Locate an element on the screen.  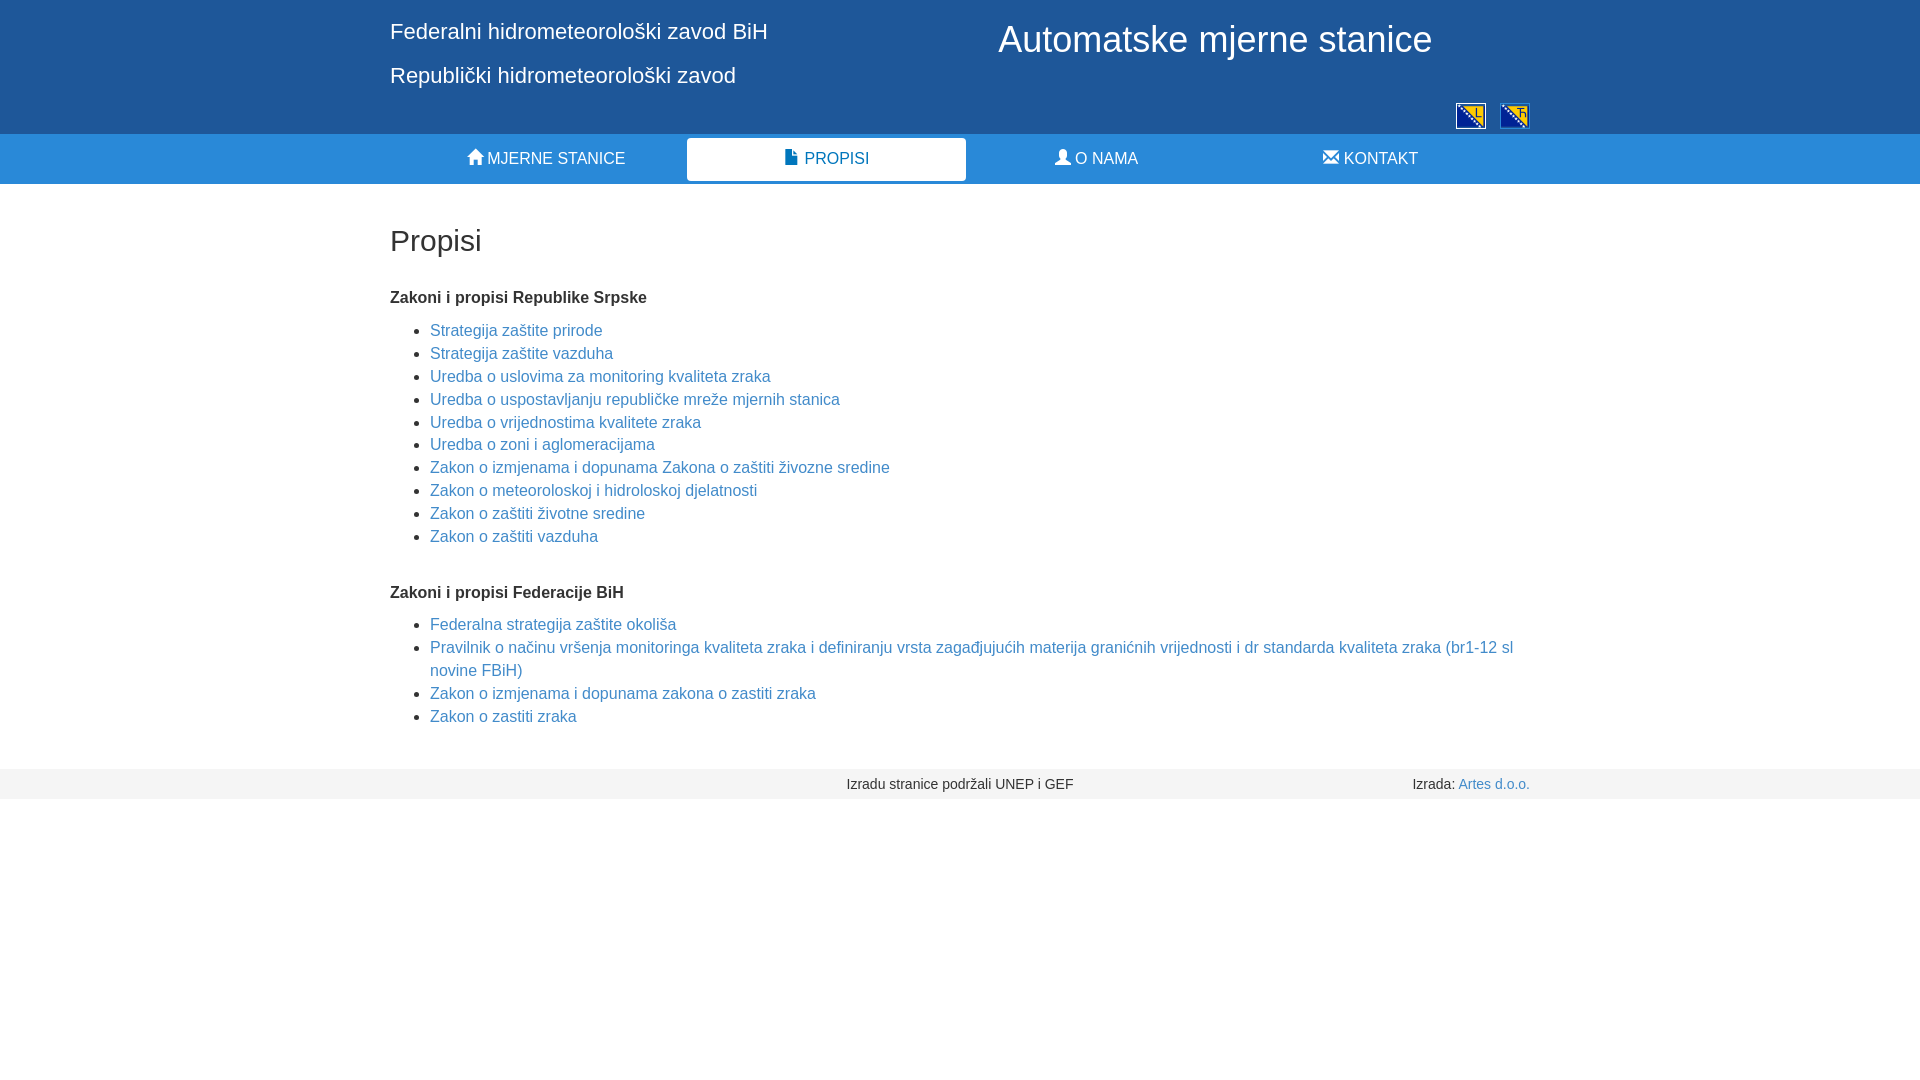
Zakon o zastiti zraka is located at coordinates (504, 716).